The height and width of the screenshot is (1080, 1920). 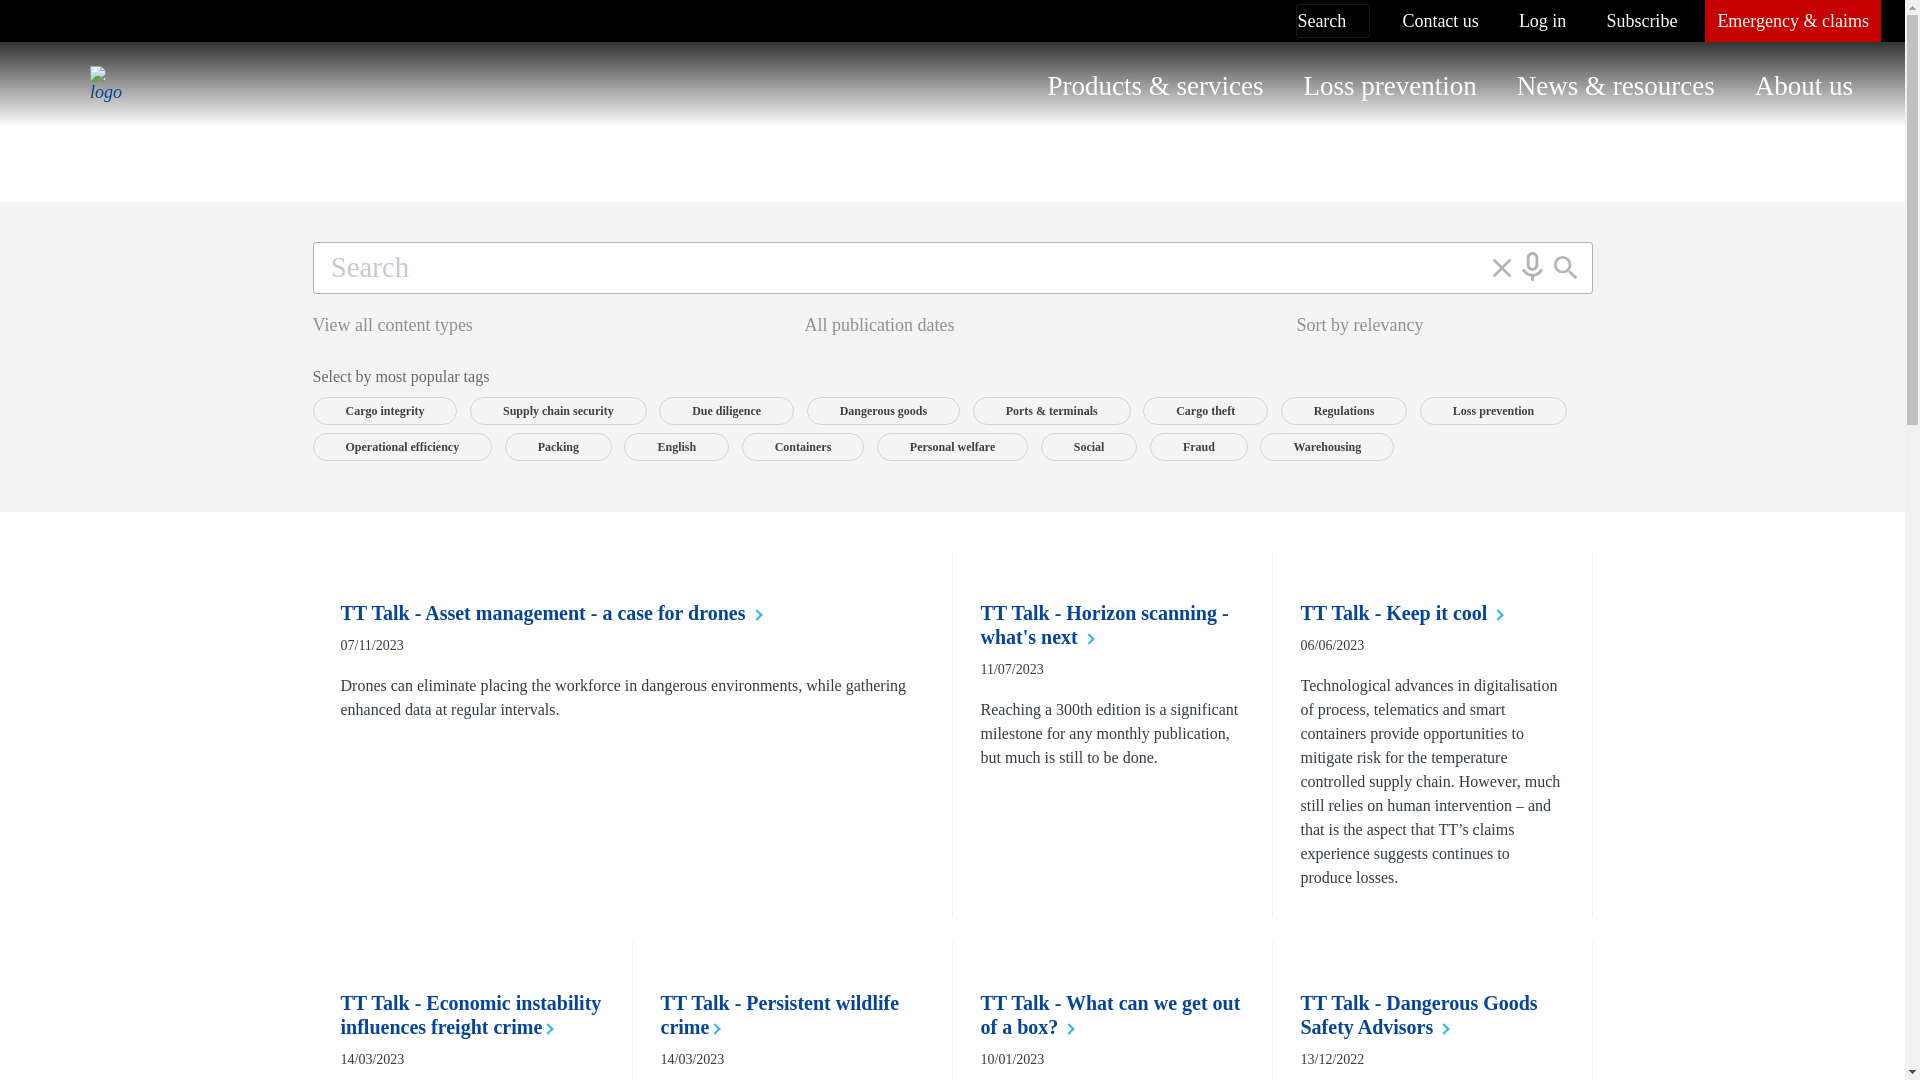 What do you see at coordinates (1641, 21) in the screenshot?
I see `Subscribe` at bounding box center [1641, 21].